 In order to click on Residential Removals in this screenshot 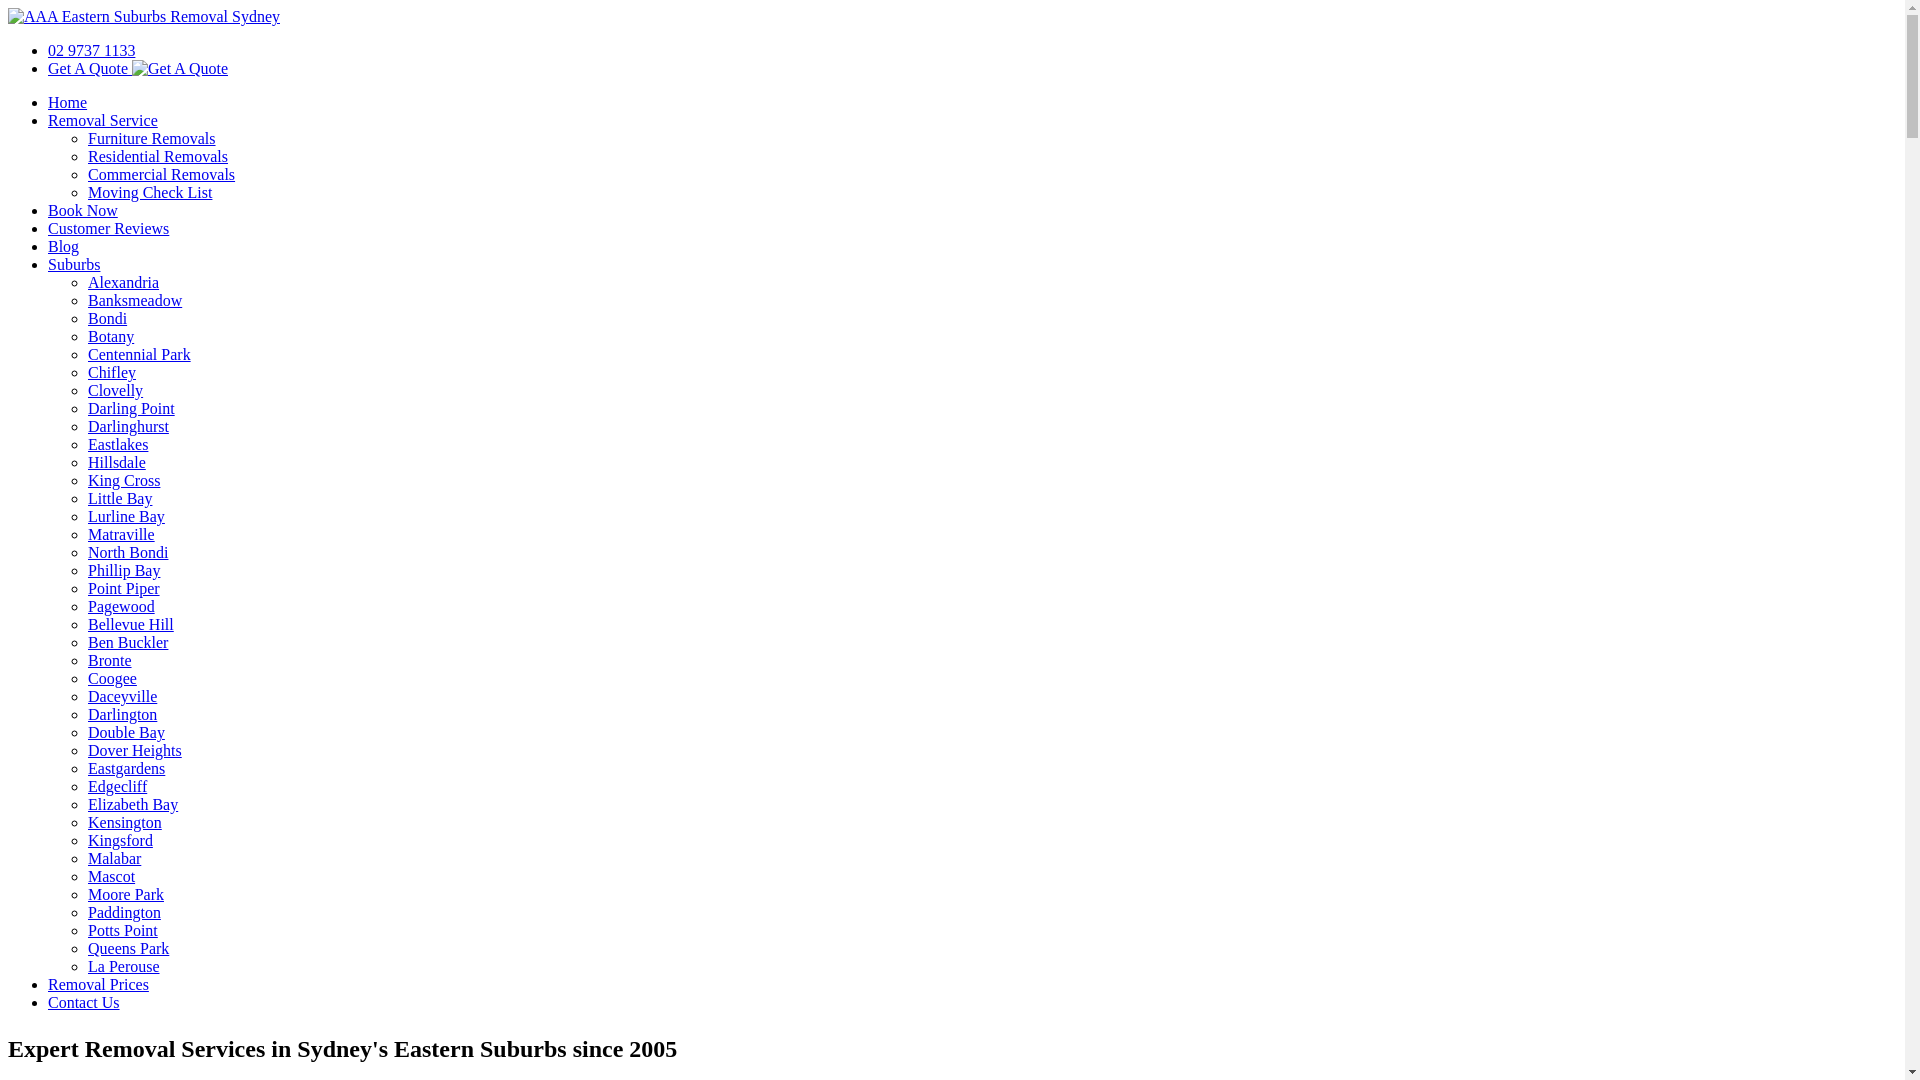, I will do `click(158, 156)`.